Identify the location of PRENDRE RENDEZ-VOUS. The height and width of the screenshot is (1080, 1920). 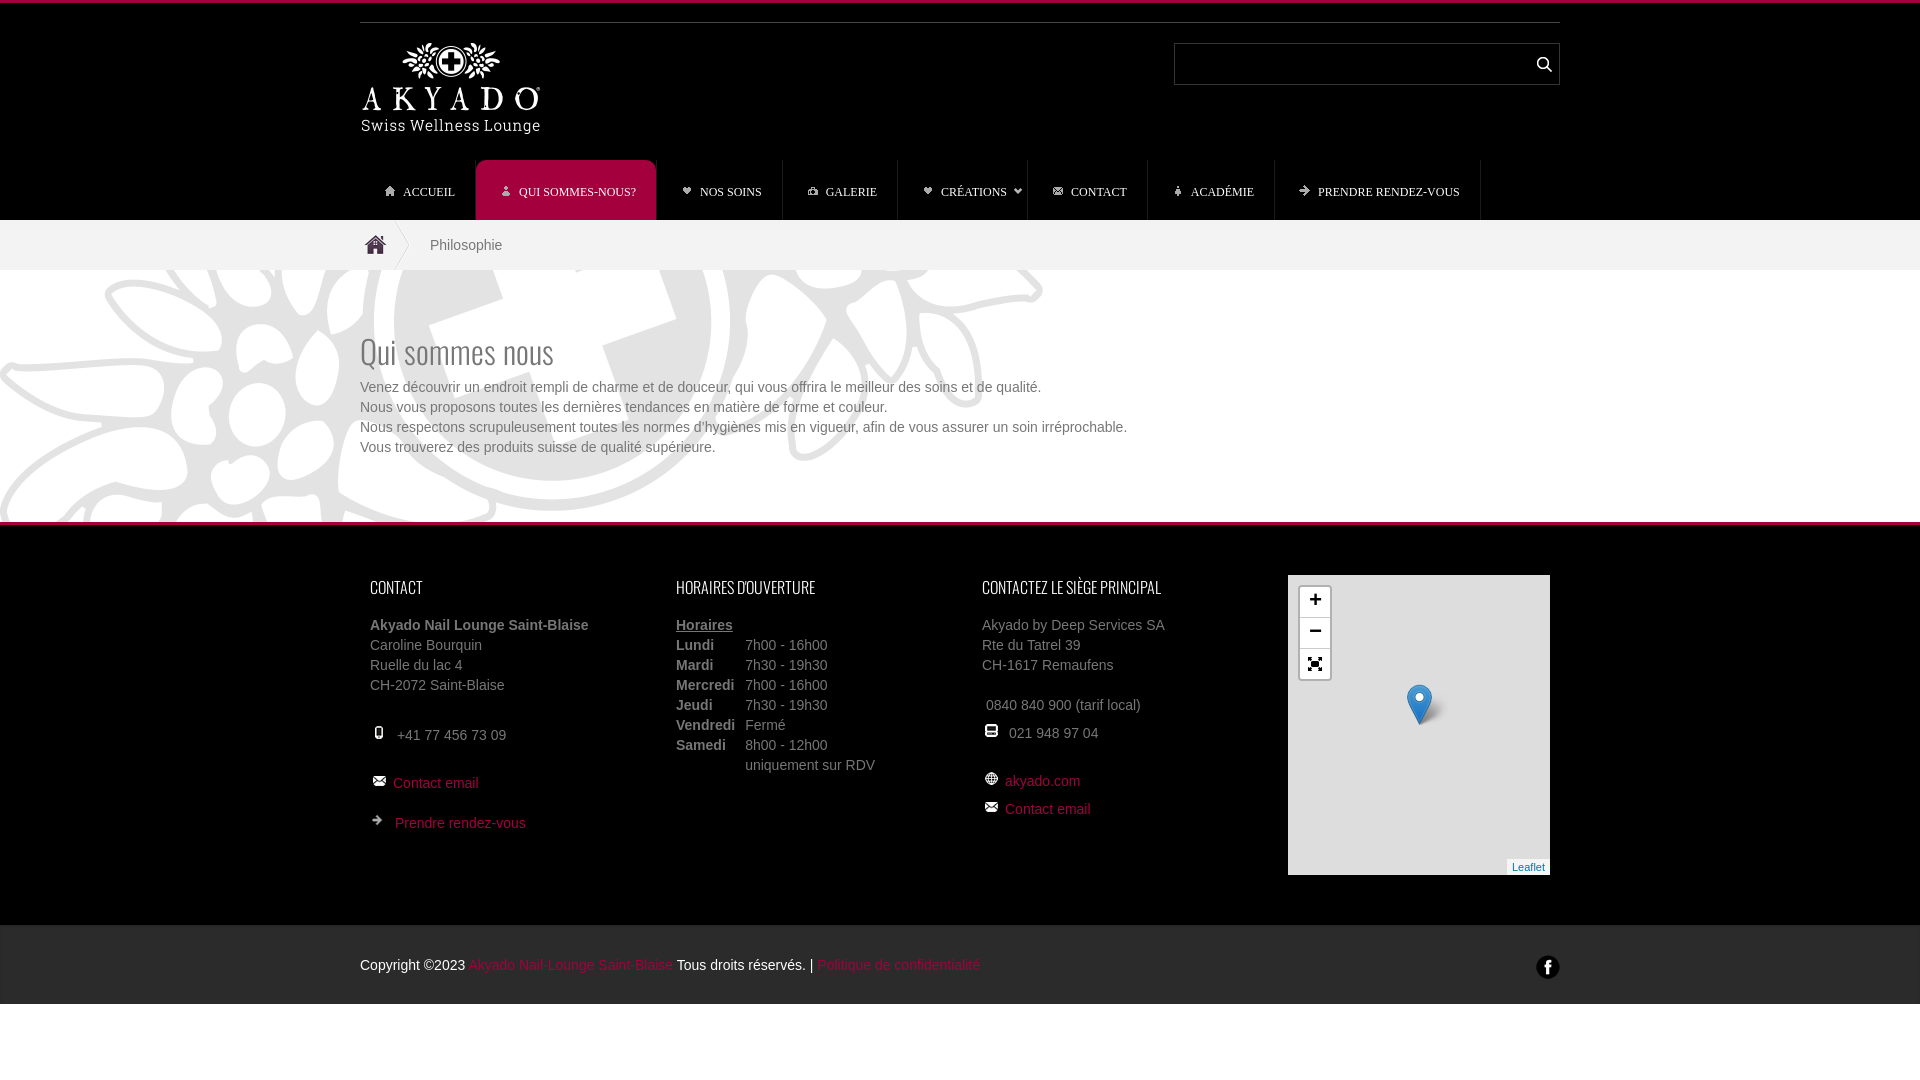
(1378, 190).